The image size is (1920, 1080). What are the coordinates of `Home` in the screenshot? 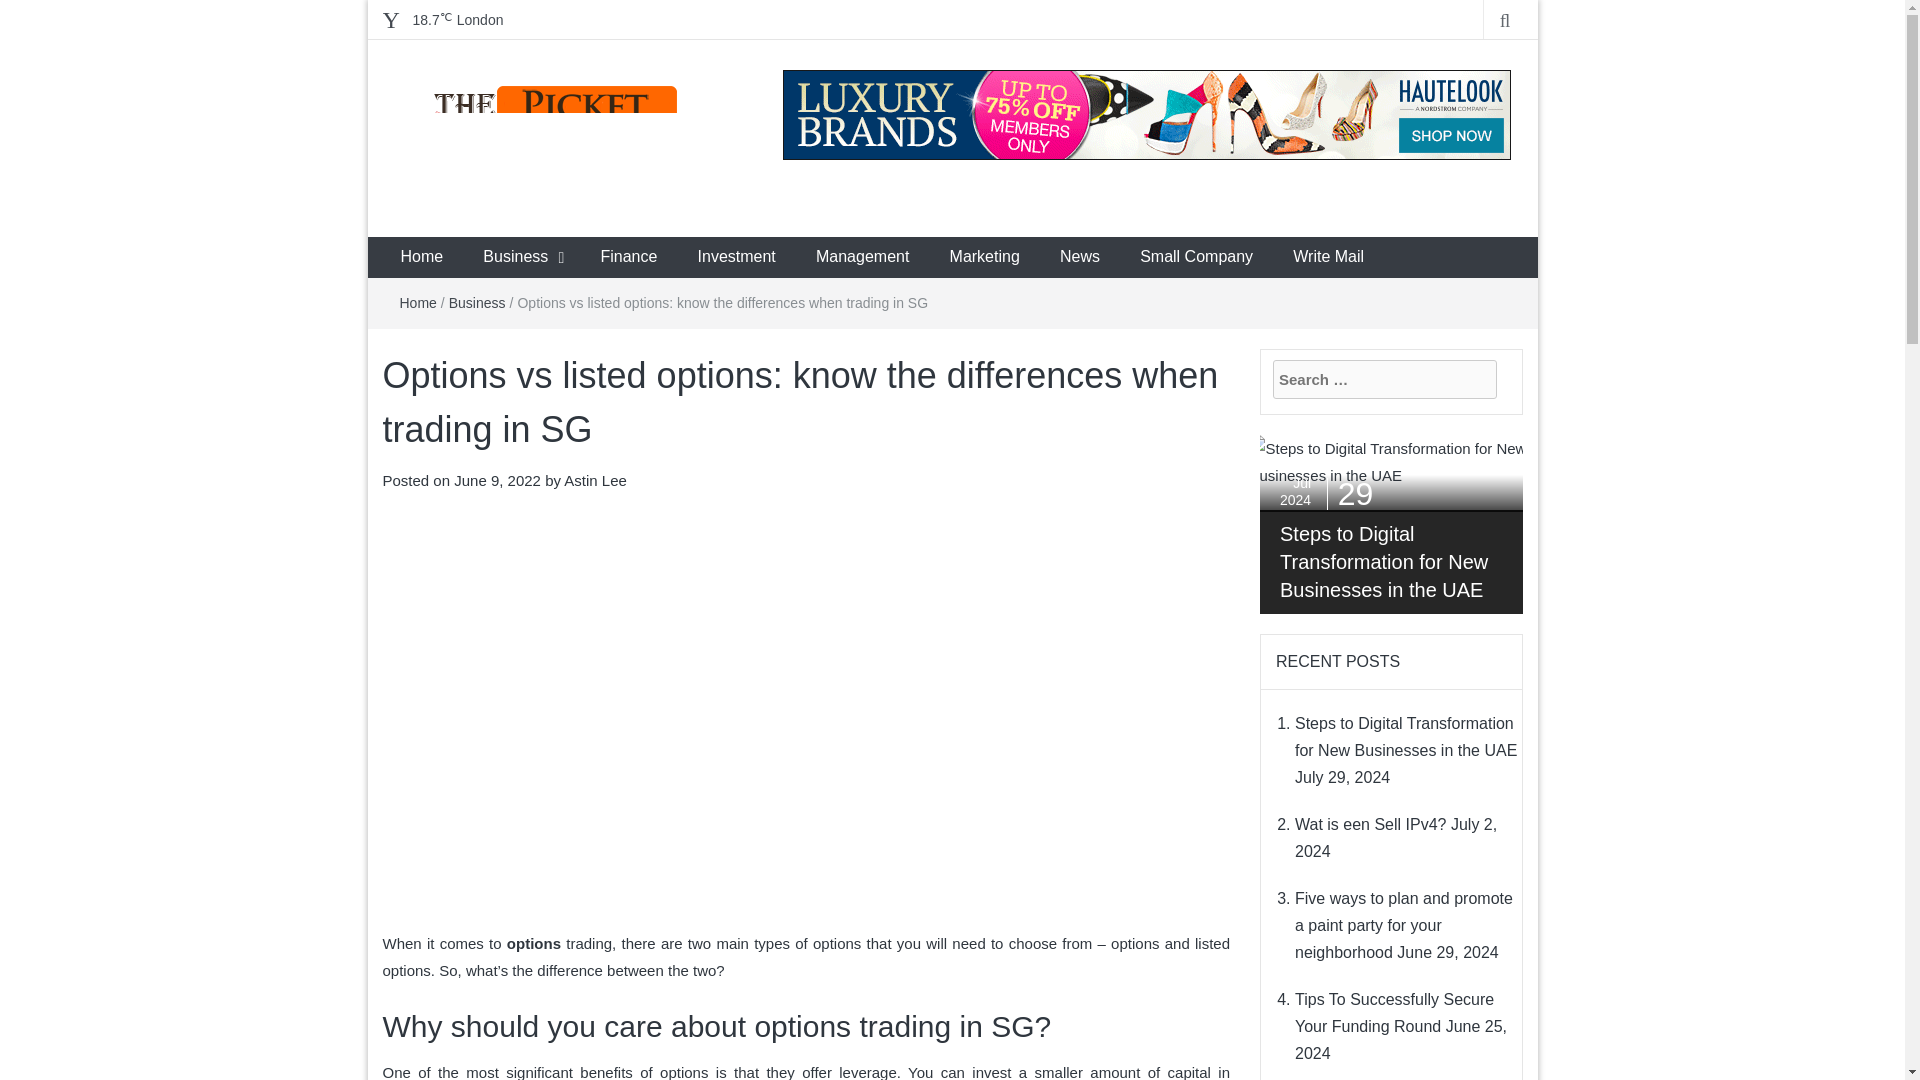 It's located at (418, 302).